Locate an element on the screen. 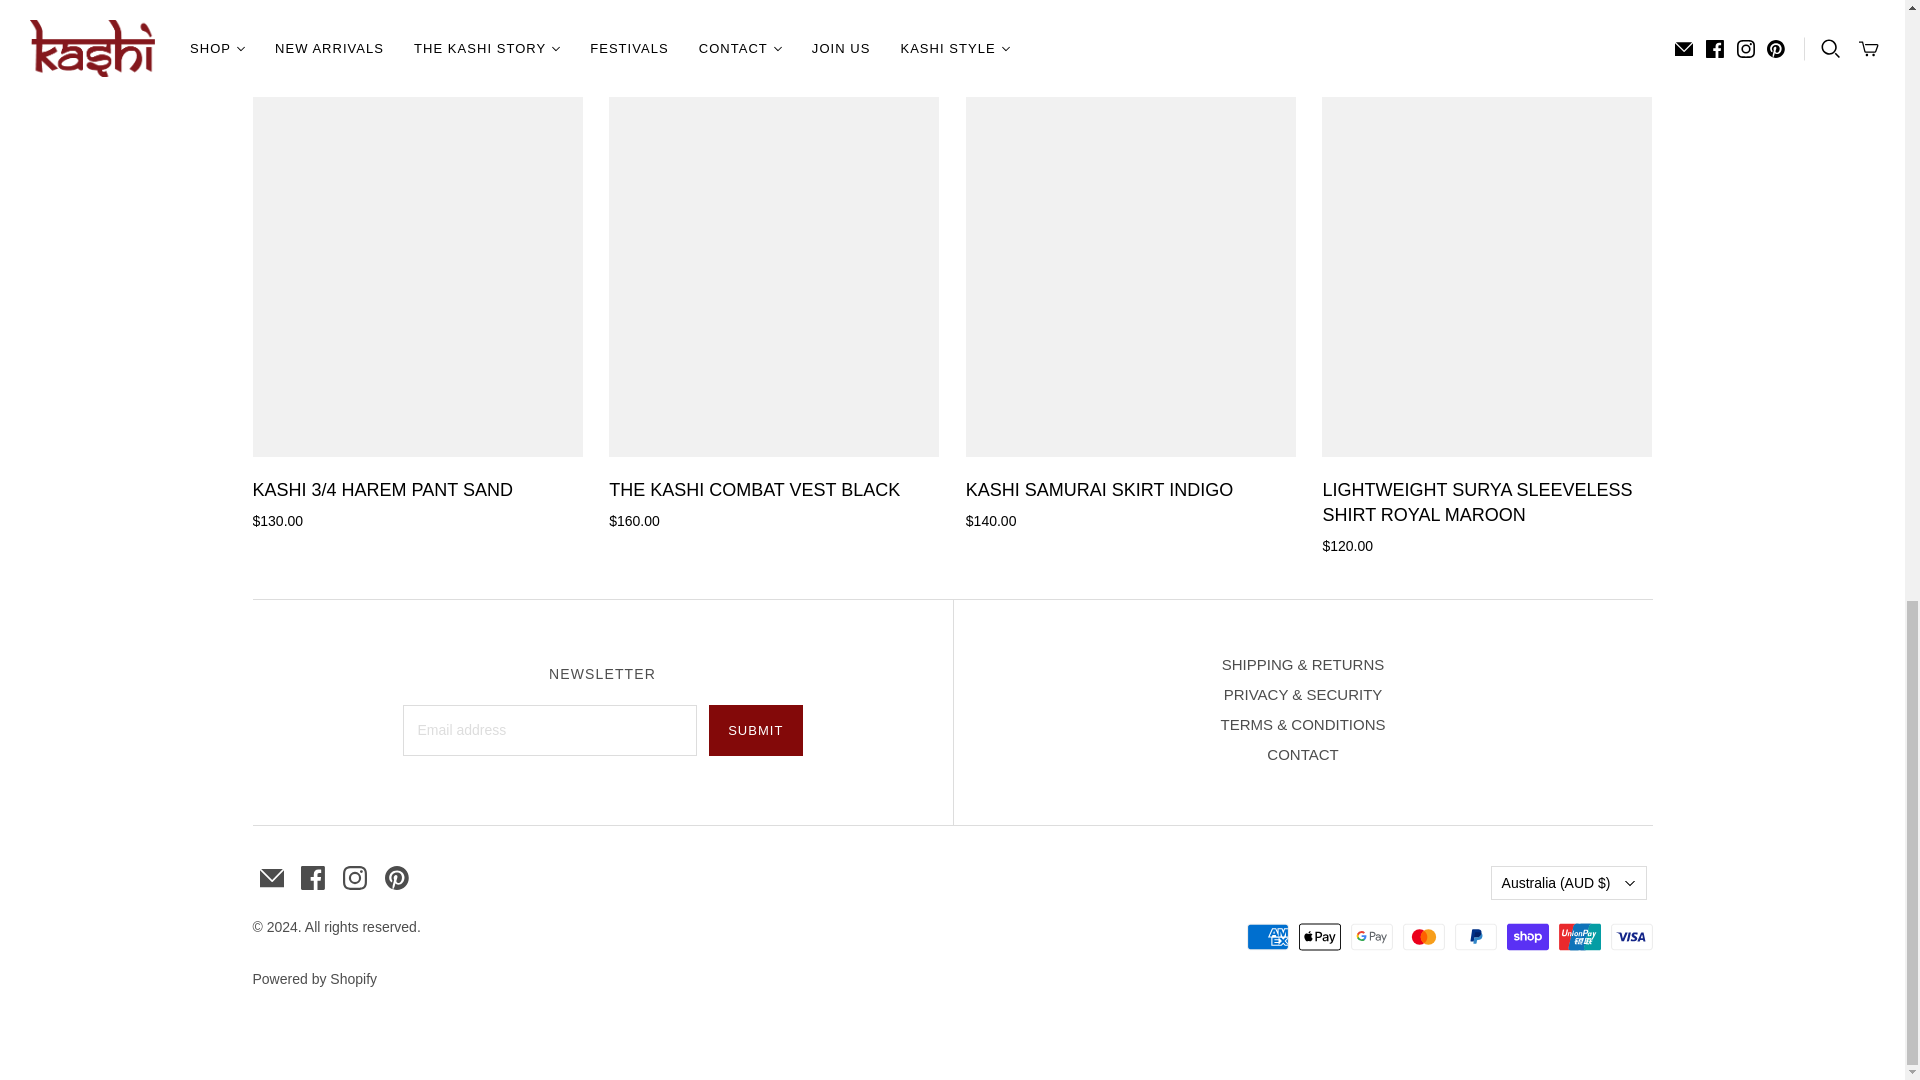 This screenshot has width=1920, height=1080. American Express is located at coordinates (1267, 936).